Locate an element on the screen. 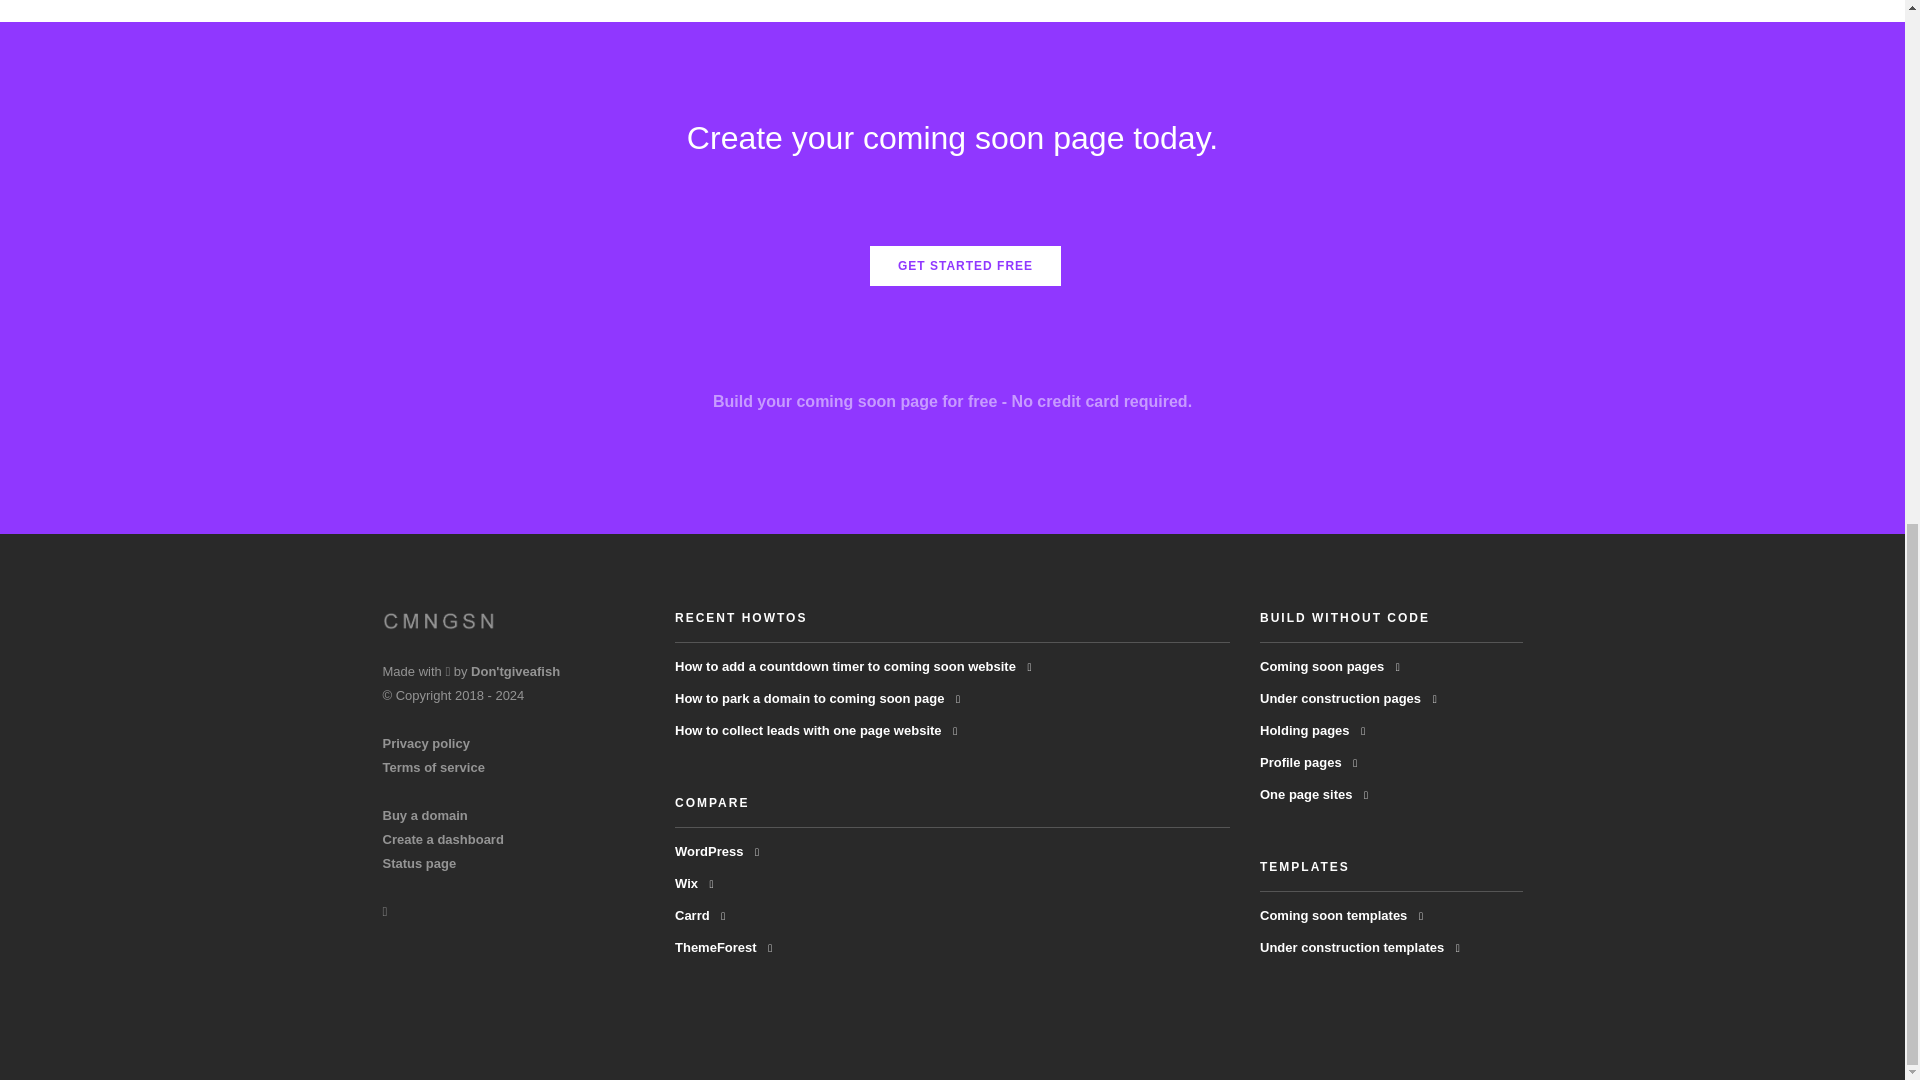 Image resolution: width=1920 pixels, height=1080 pixels. Status page is located at coordinates (419, 863).